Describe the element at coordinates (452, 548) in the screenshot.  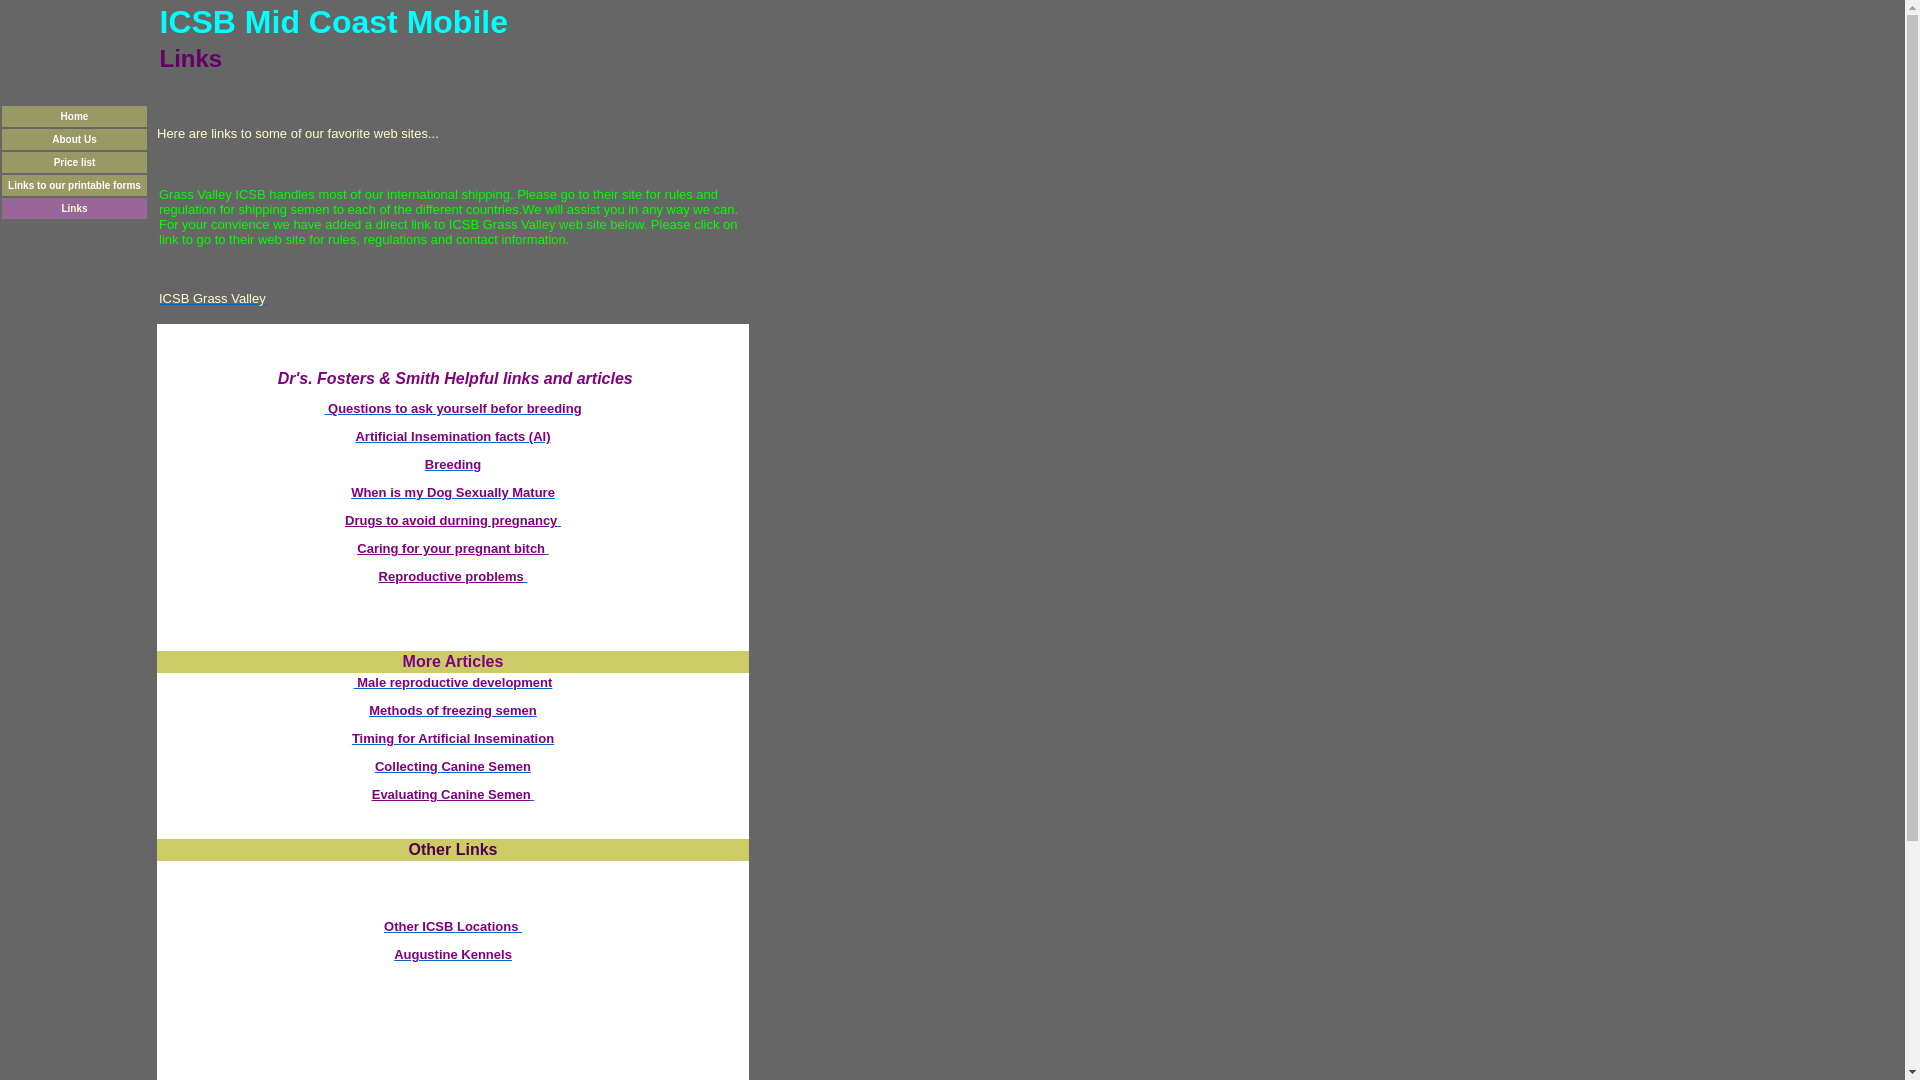
I see `Caring for your pregnant bitch ` at that location.